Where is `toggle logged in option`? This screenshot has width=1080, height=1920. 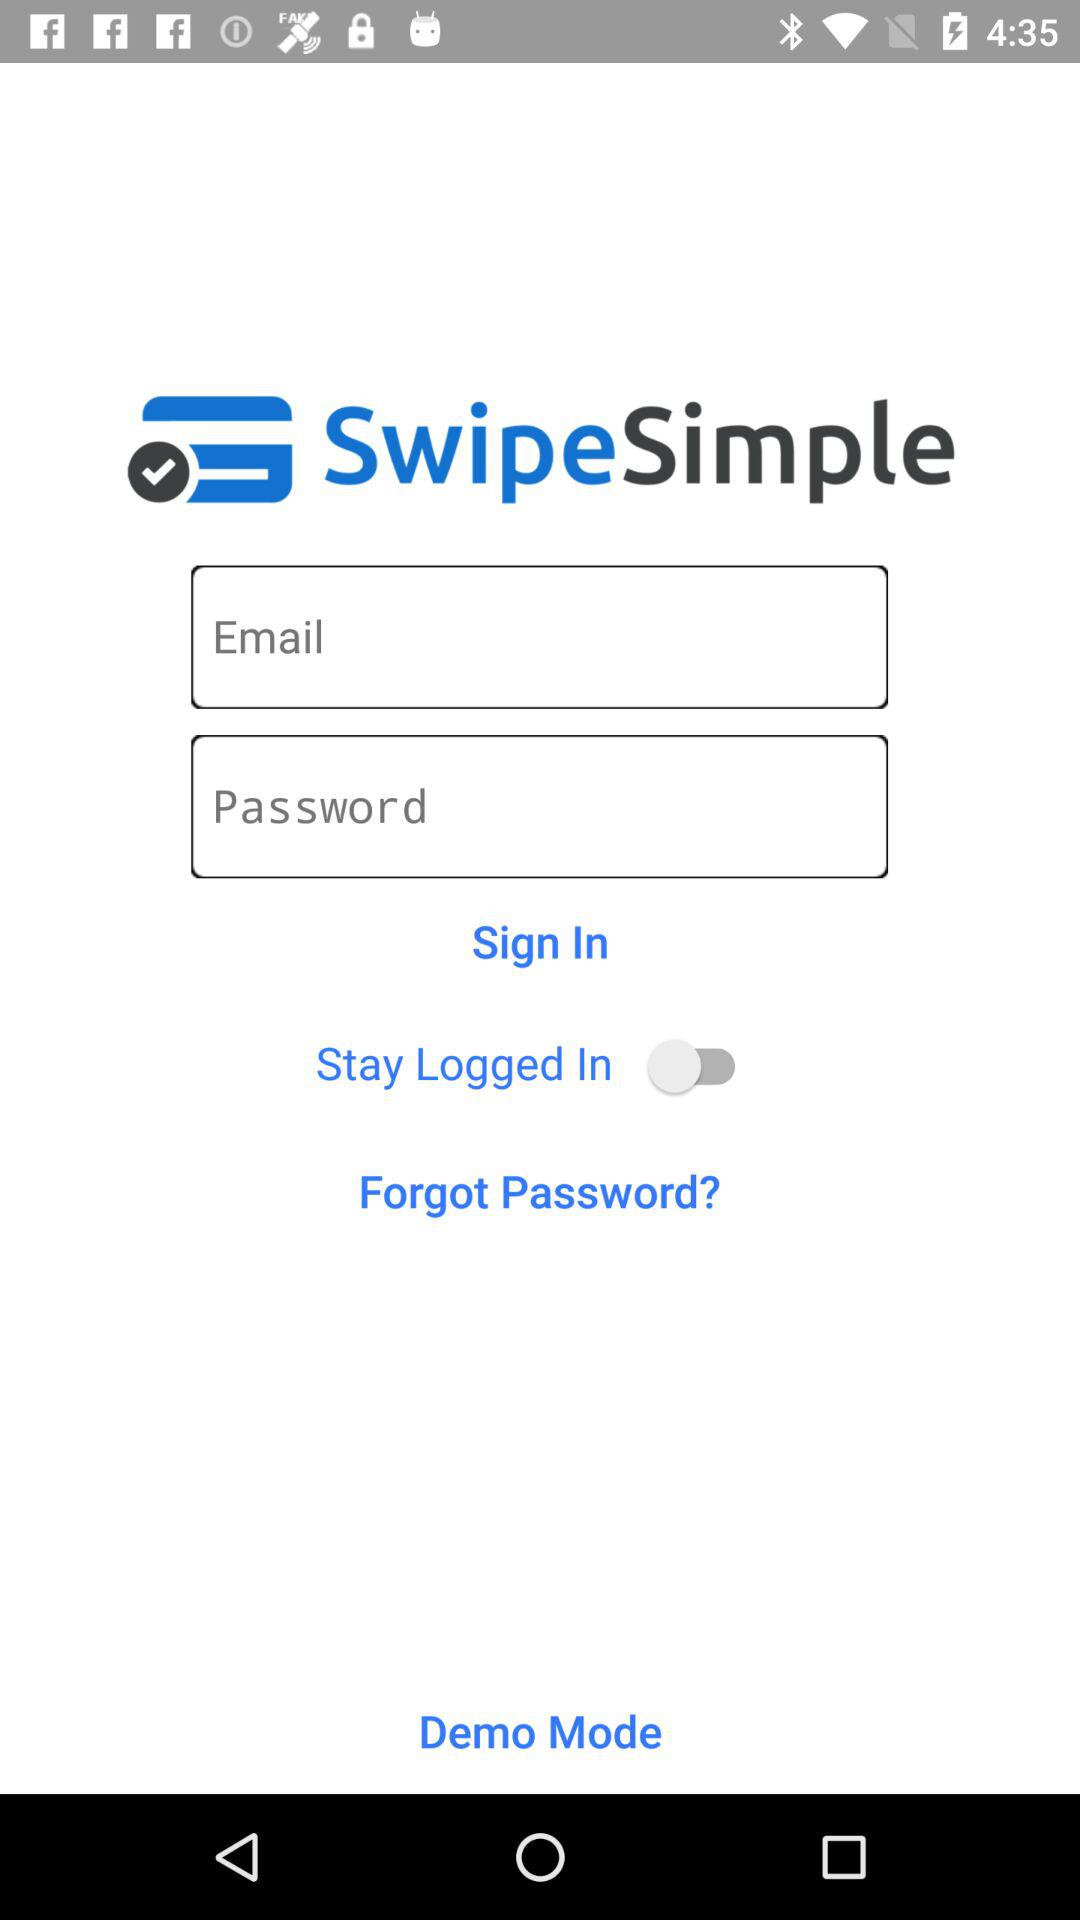 toggle logged in option is located at coordinates (701, 1066).